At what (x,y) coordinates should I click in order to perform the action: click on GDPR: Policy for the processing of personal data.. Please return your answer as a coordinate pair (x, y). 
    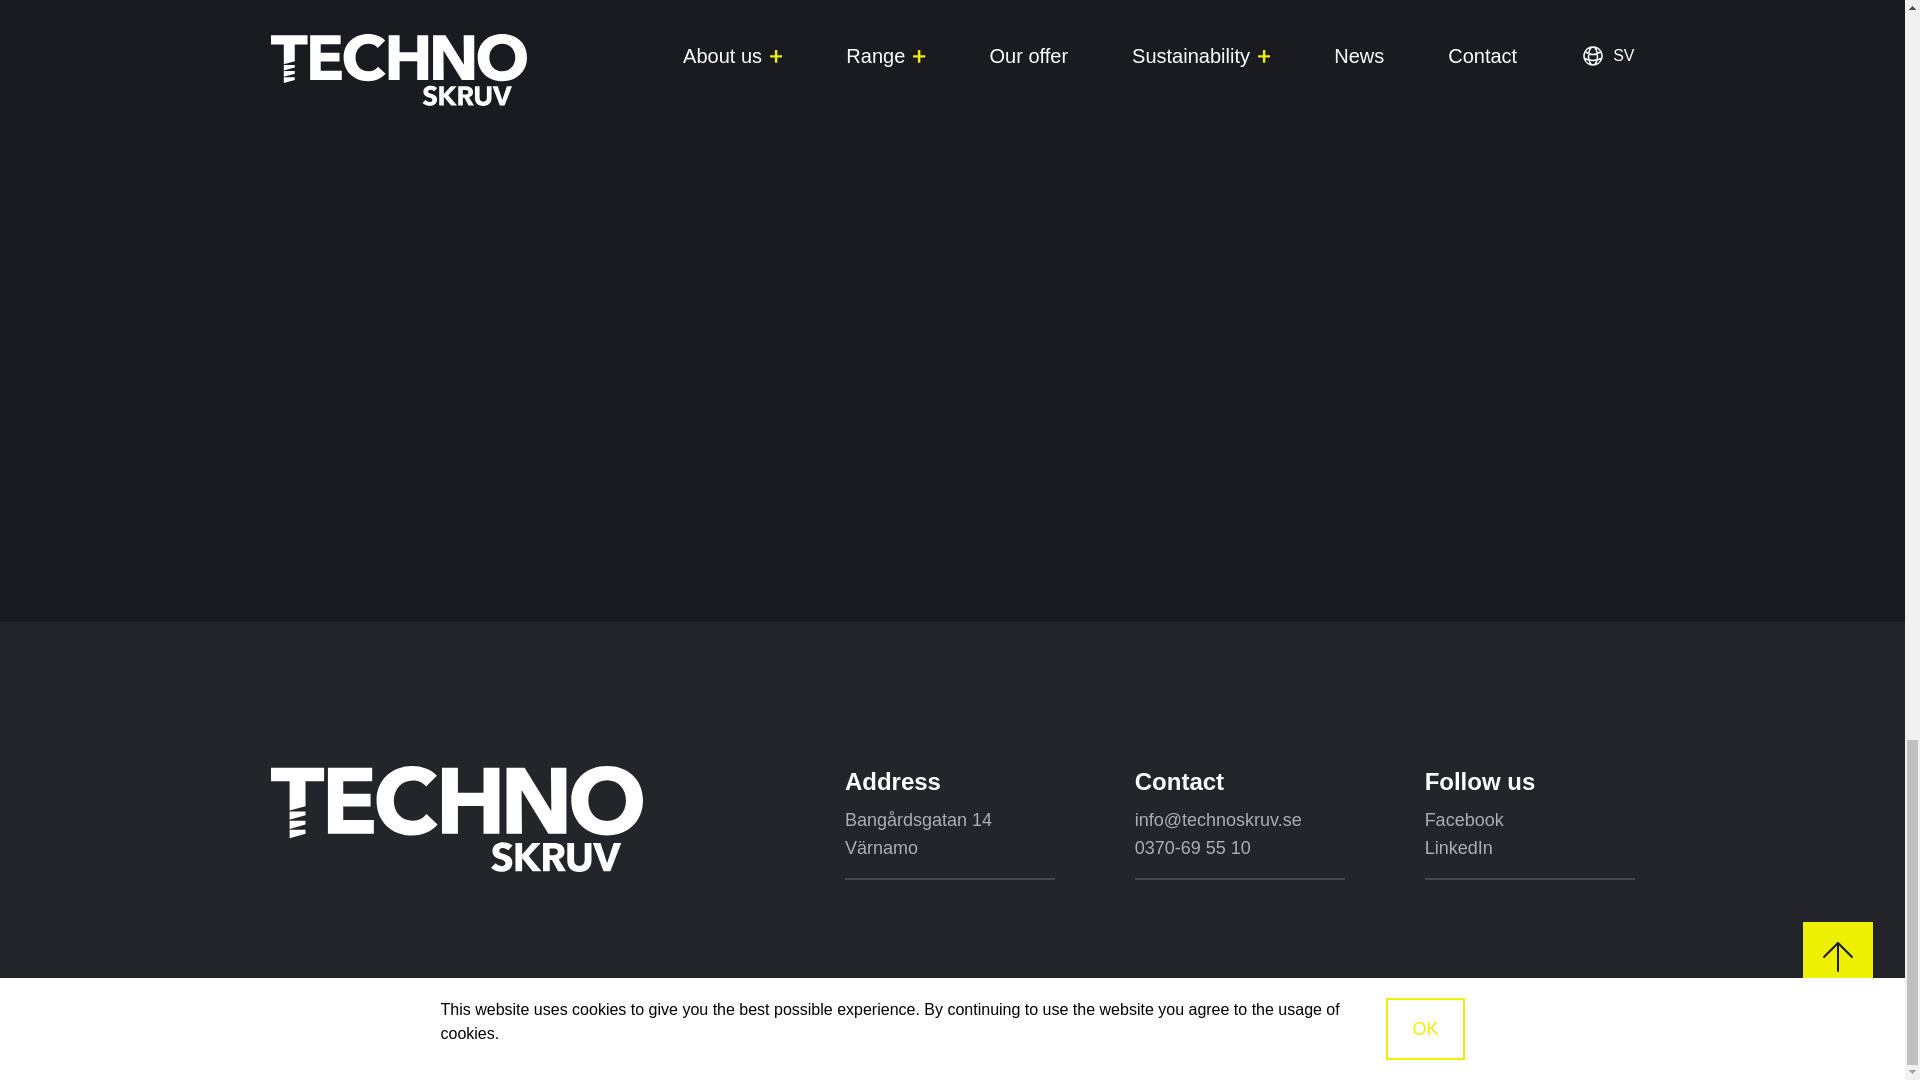
    Looking at the image, I should click on (1456, 1052).